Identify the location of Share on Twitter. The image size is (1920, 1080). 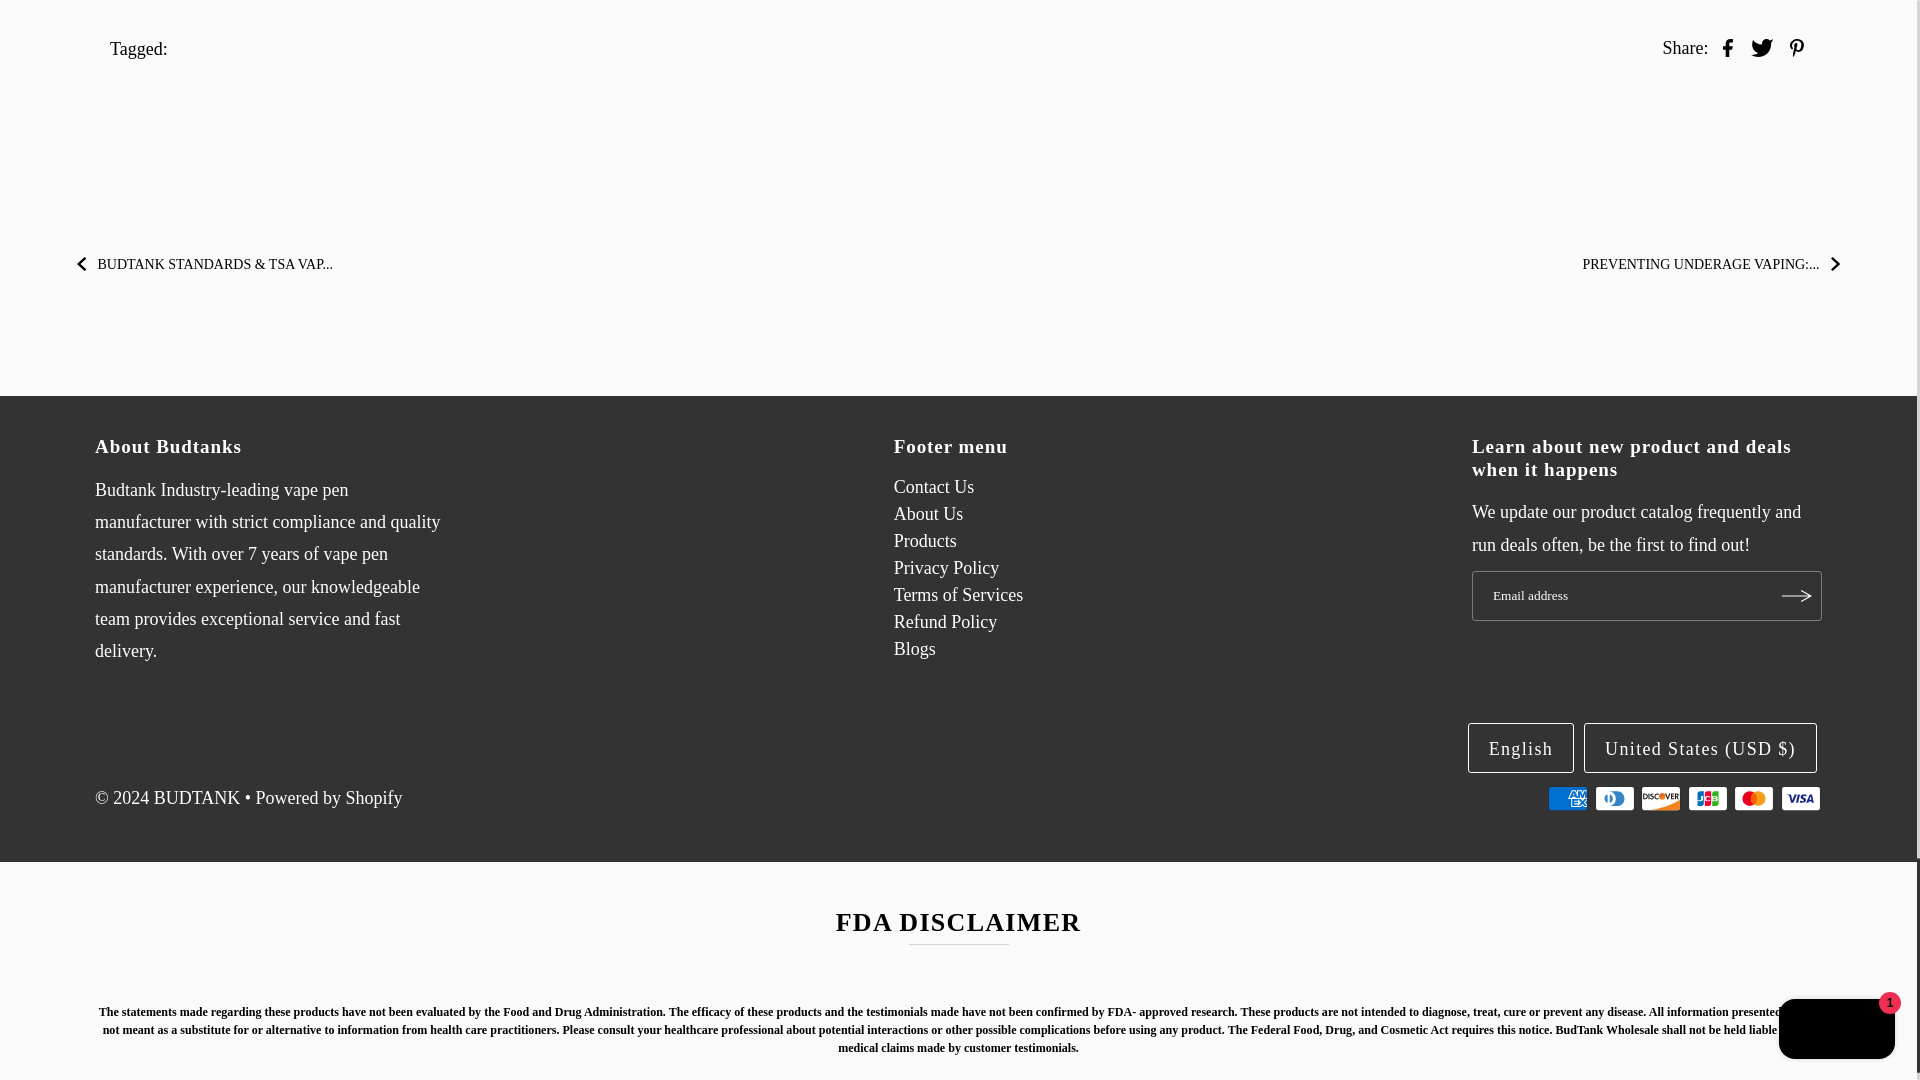
(1762, 46).